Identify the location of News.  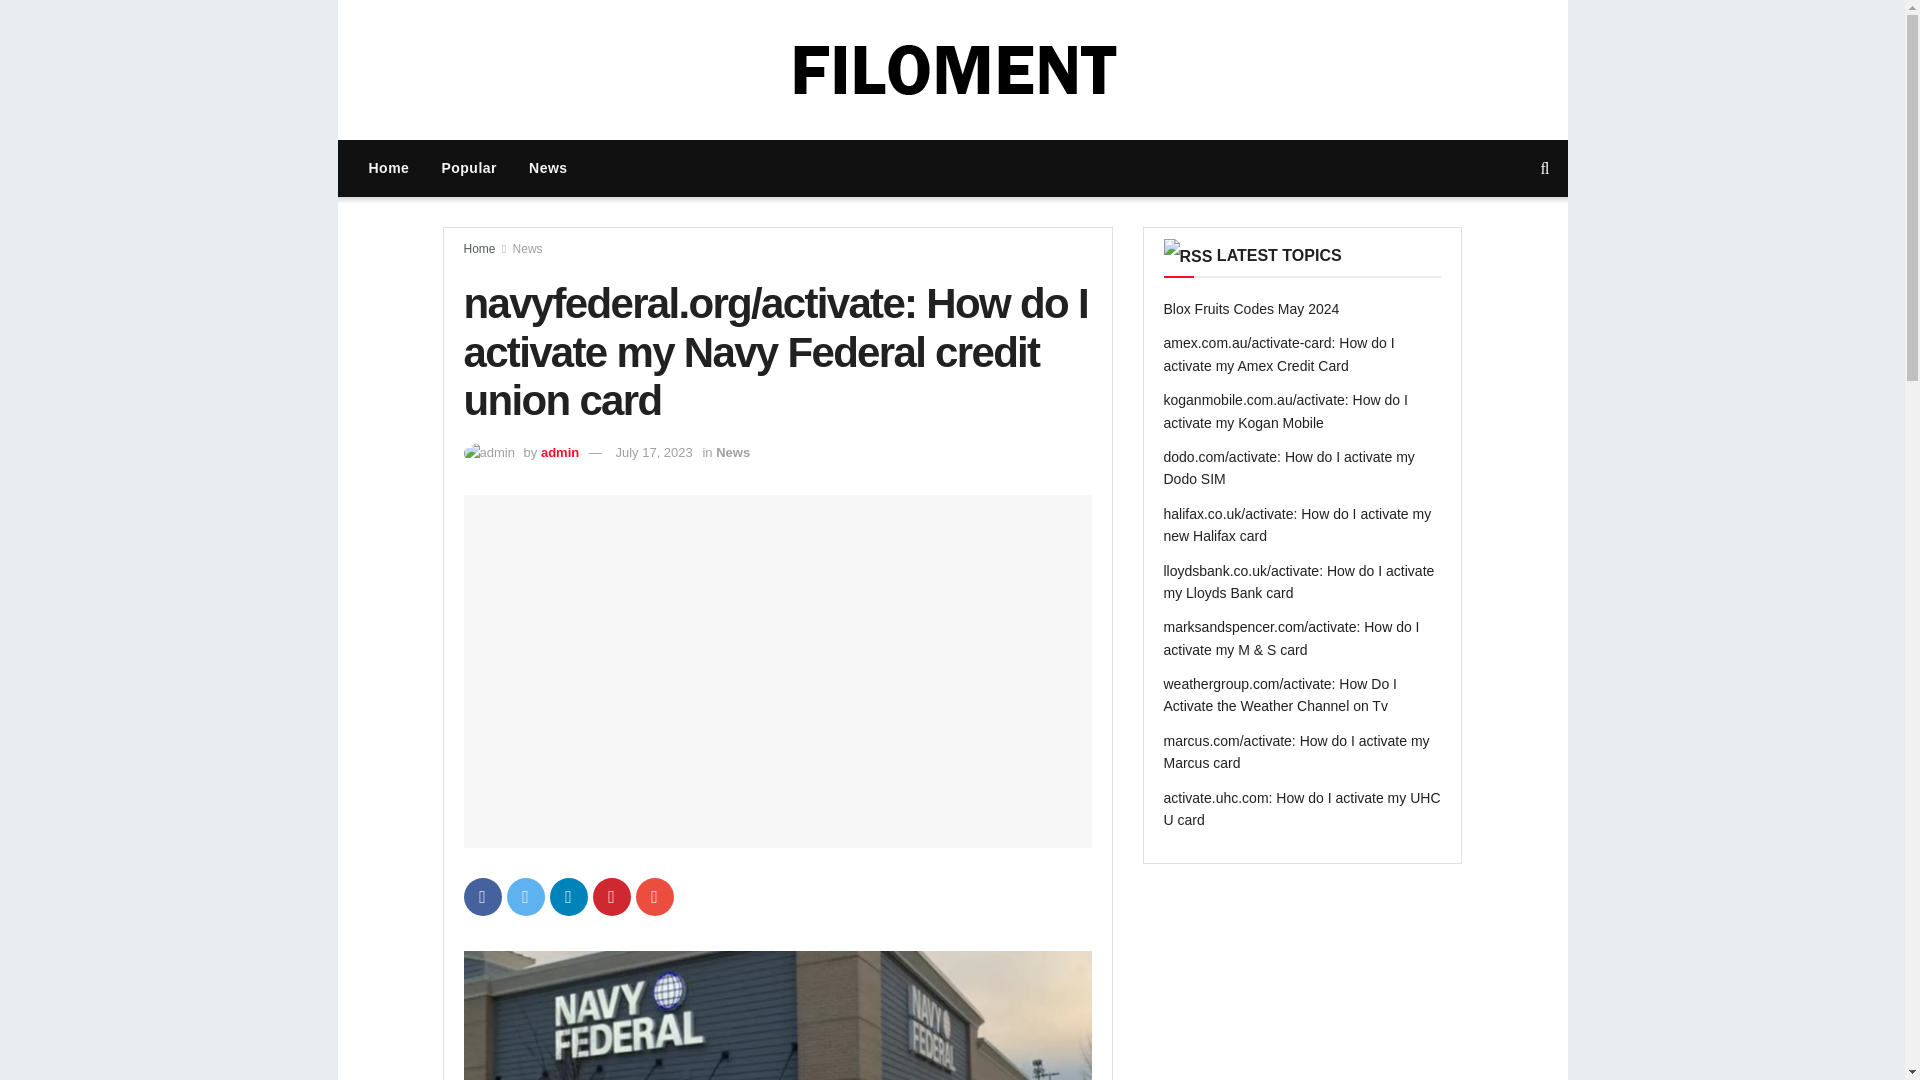
(528, 248).